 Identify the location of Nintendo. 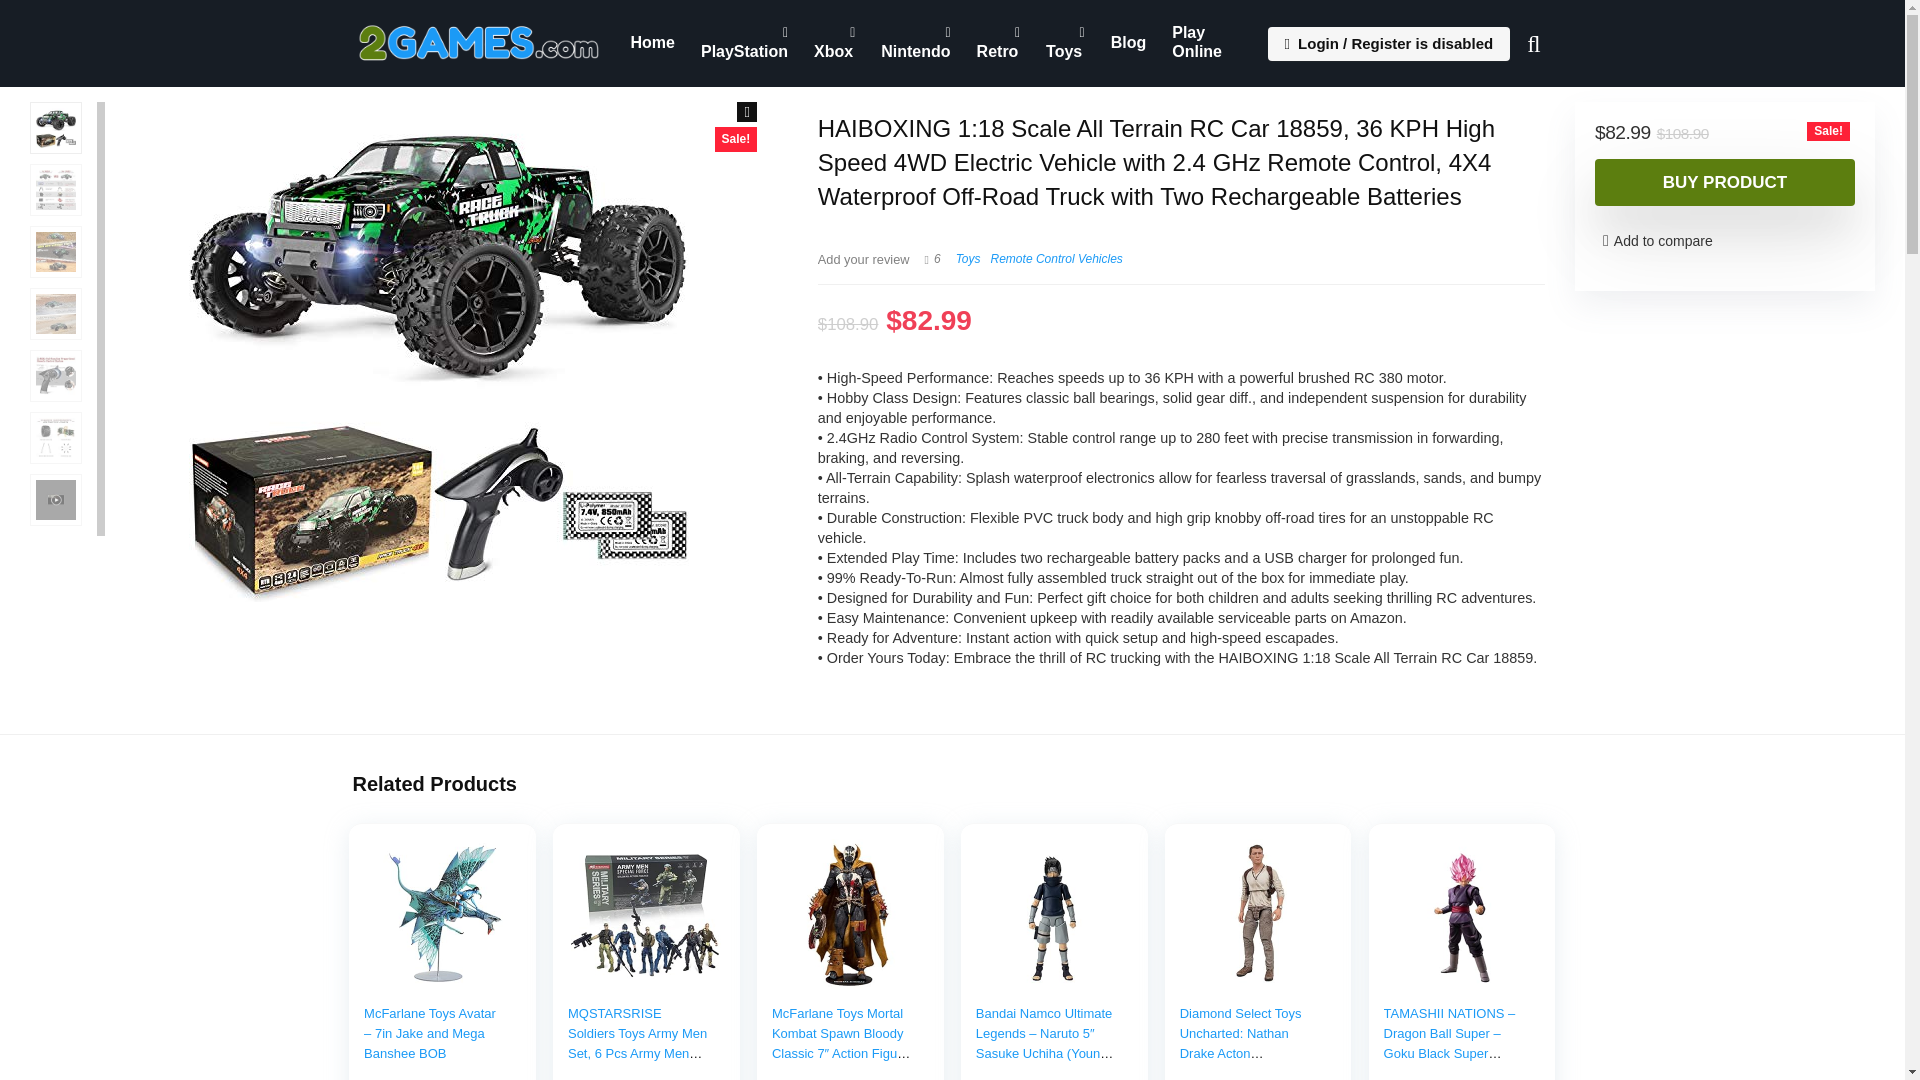
(915, 44).